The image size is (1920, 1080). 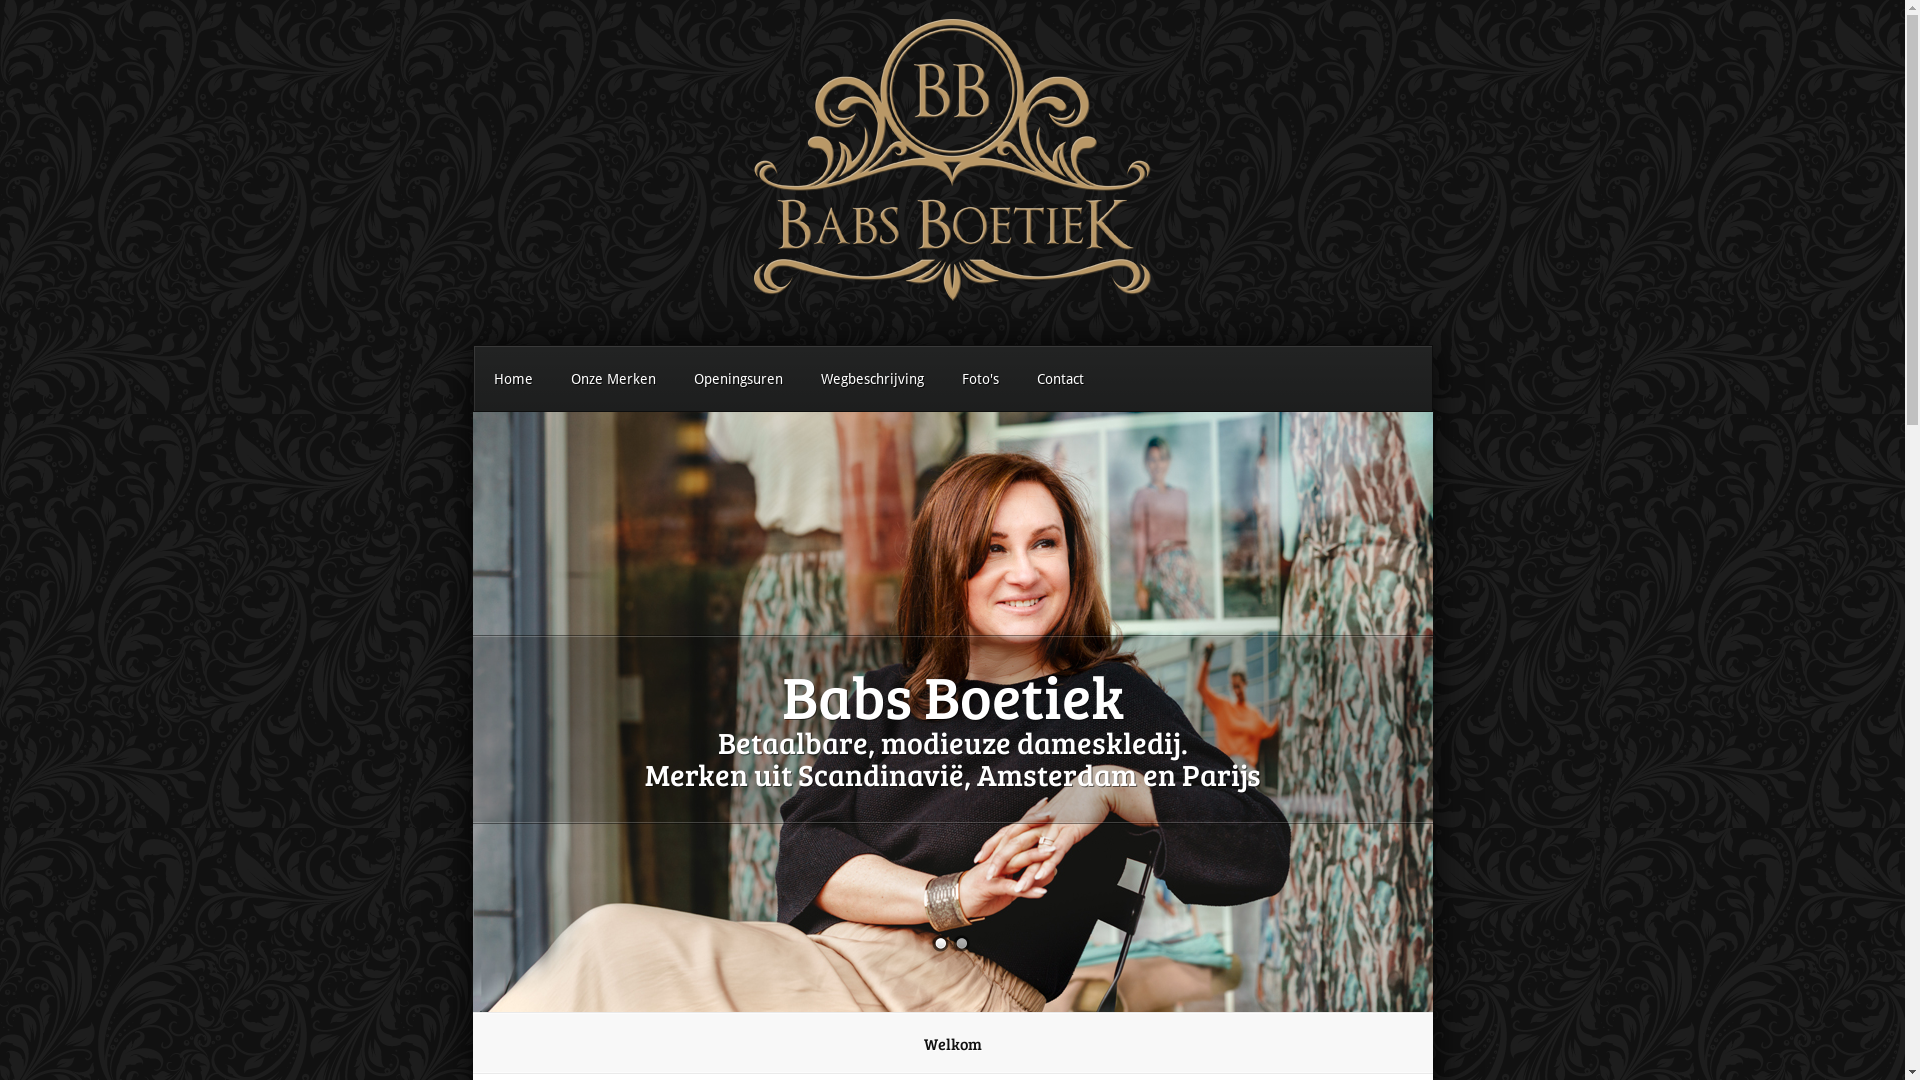 I want to click on Wegbeschrijving, so click(x=872, y=379).